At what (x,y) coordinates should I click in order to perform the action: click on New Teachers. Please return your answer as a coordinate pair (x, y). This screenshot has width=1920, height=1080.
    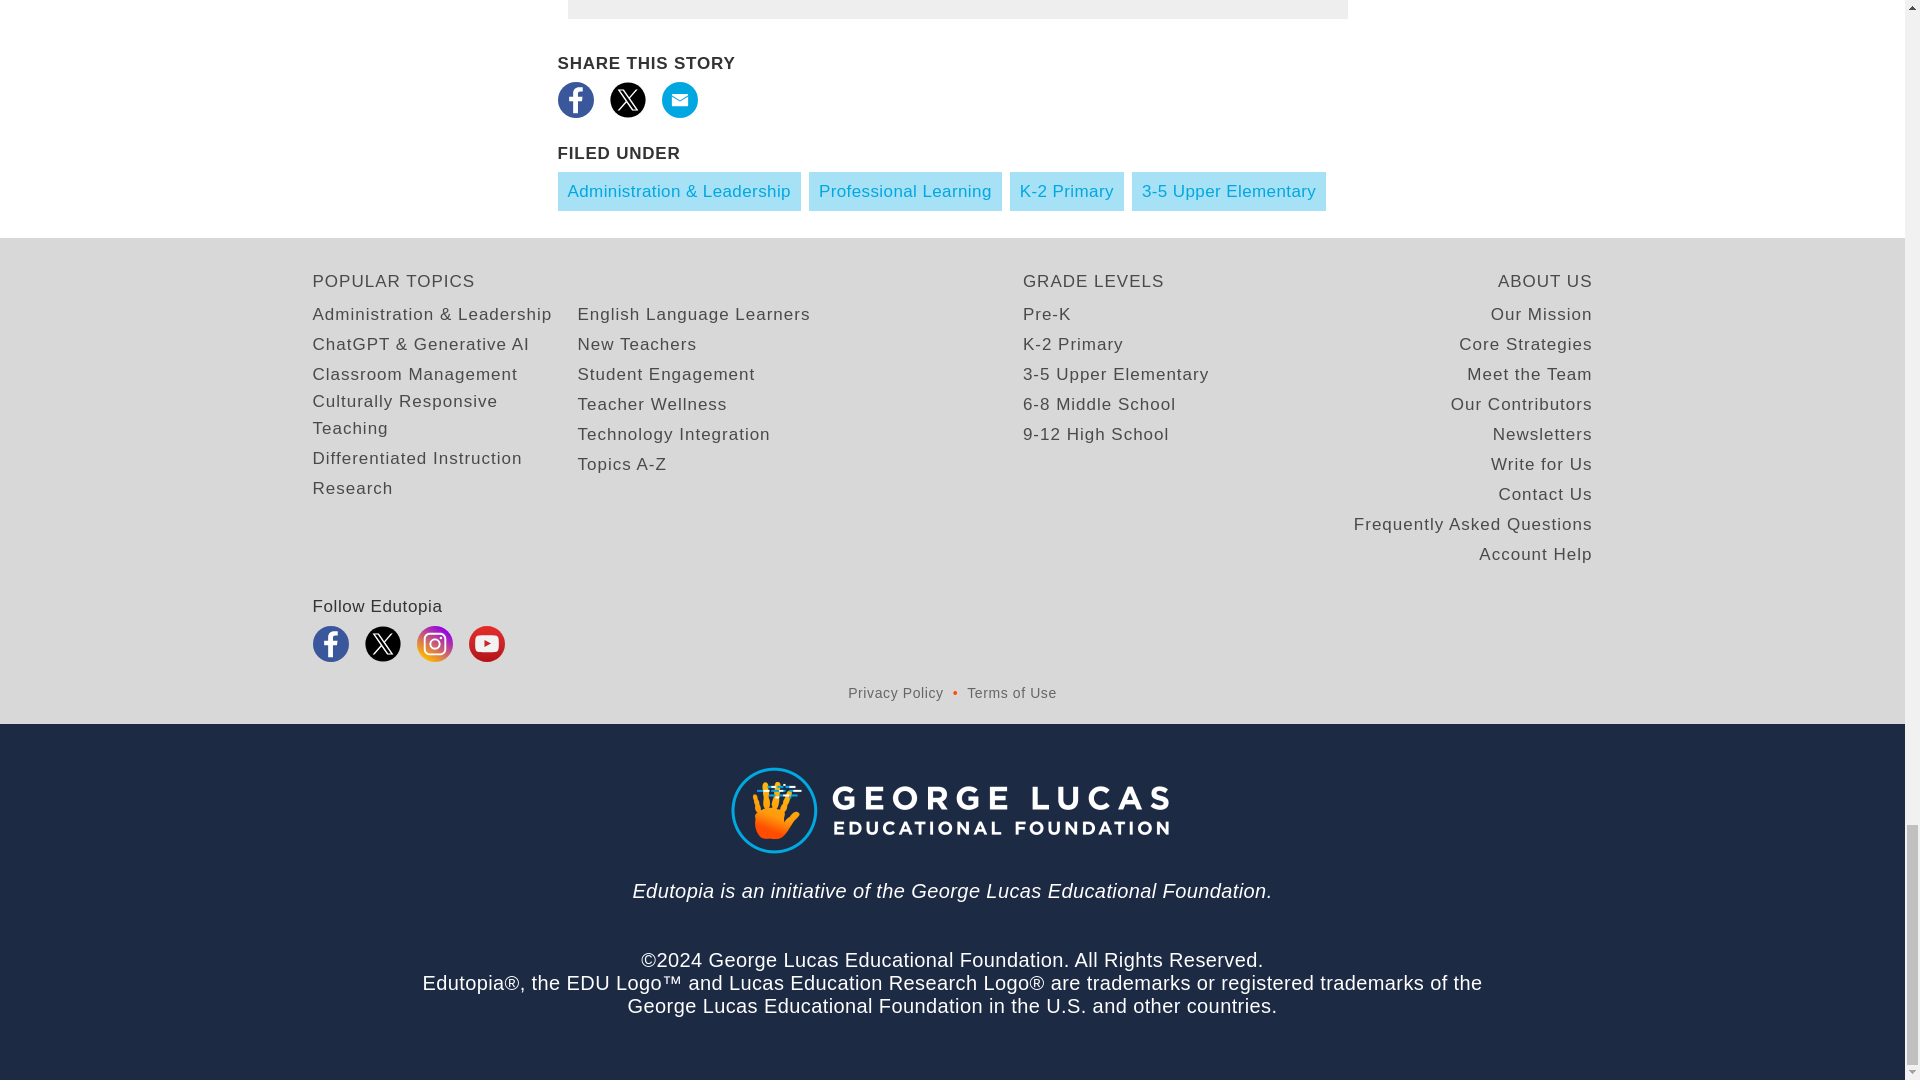
    Looking at the image, I should click on (636, 344).